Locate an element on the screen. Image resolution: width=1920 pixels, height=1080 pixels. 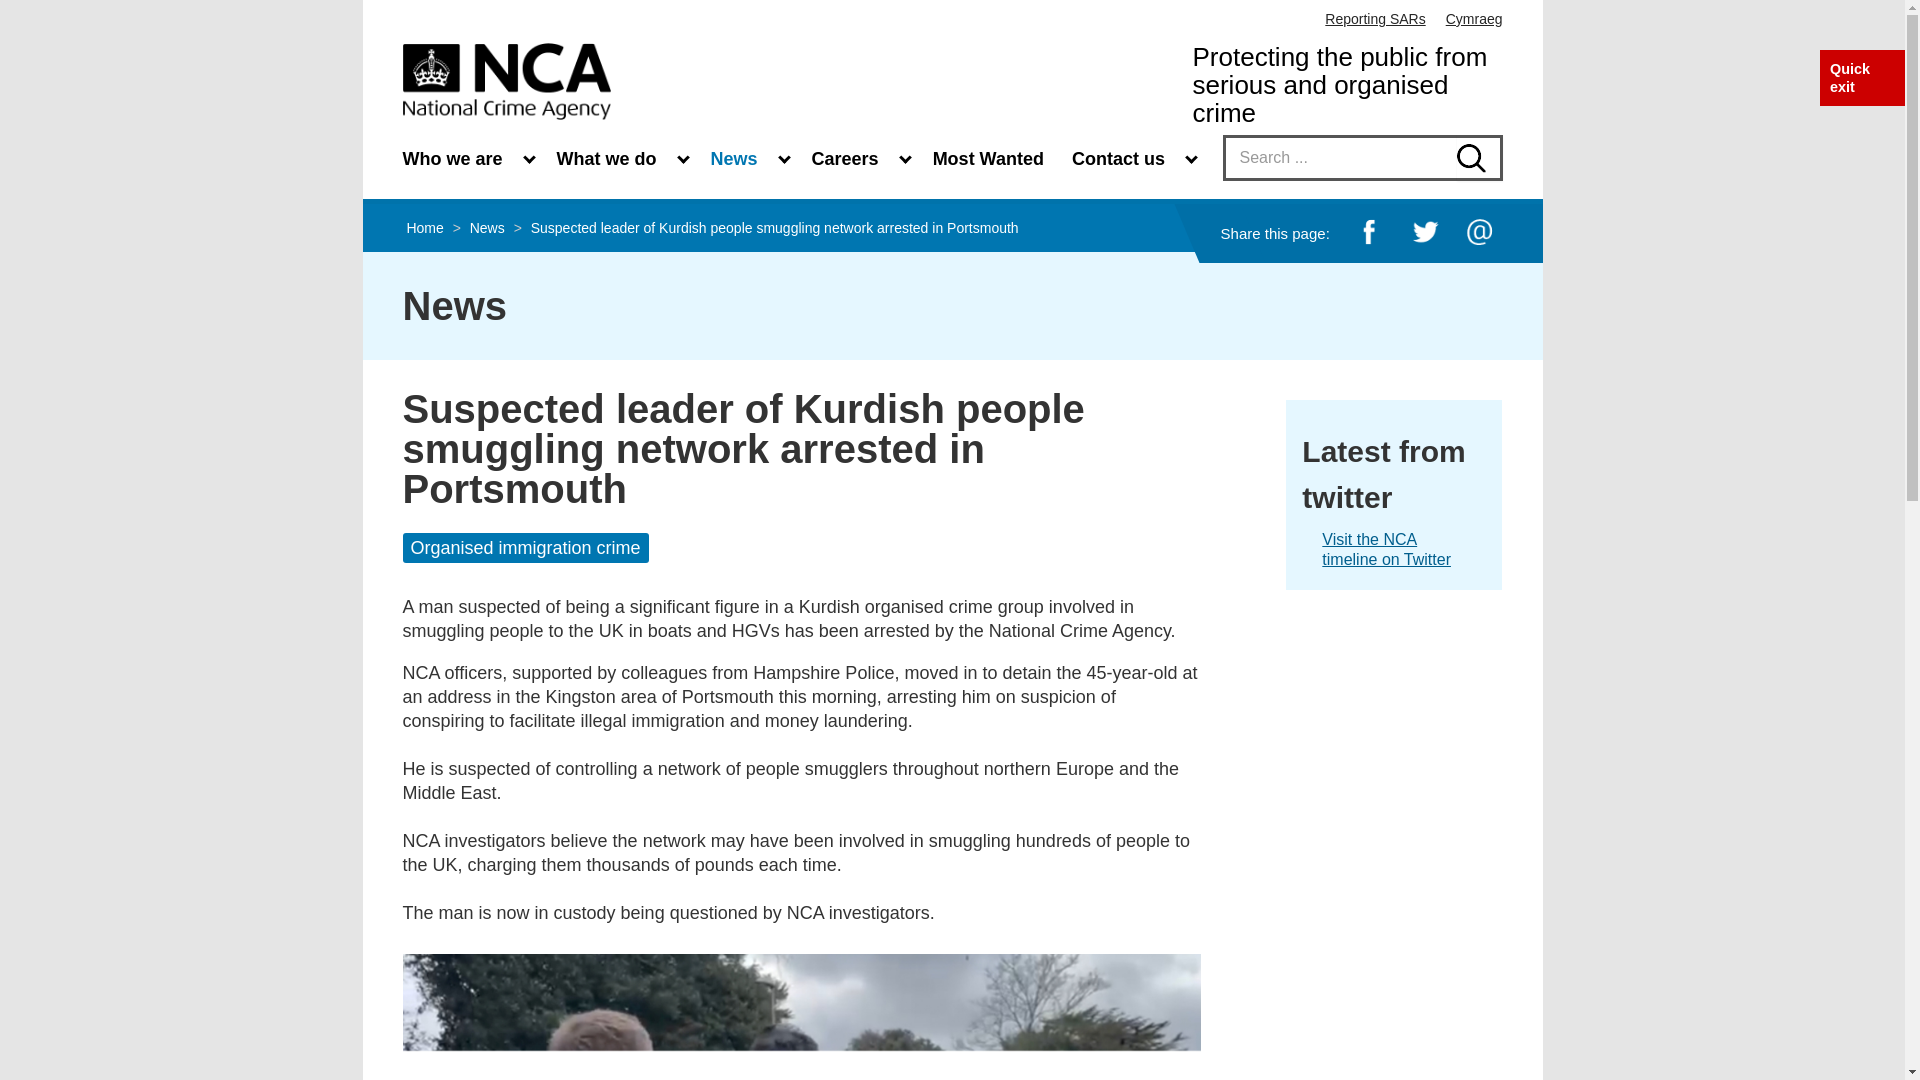
National Crime Agency is located at coordinates (506, 81).